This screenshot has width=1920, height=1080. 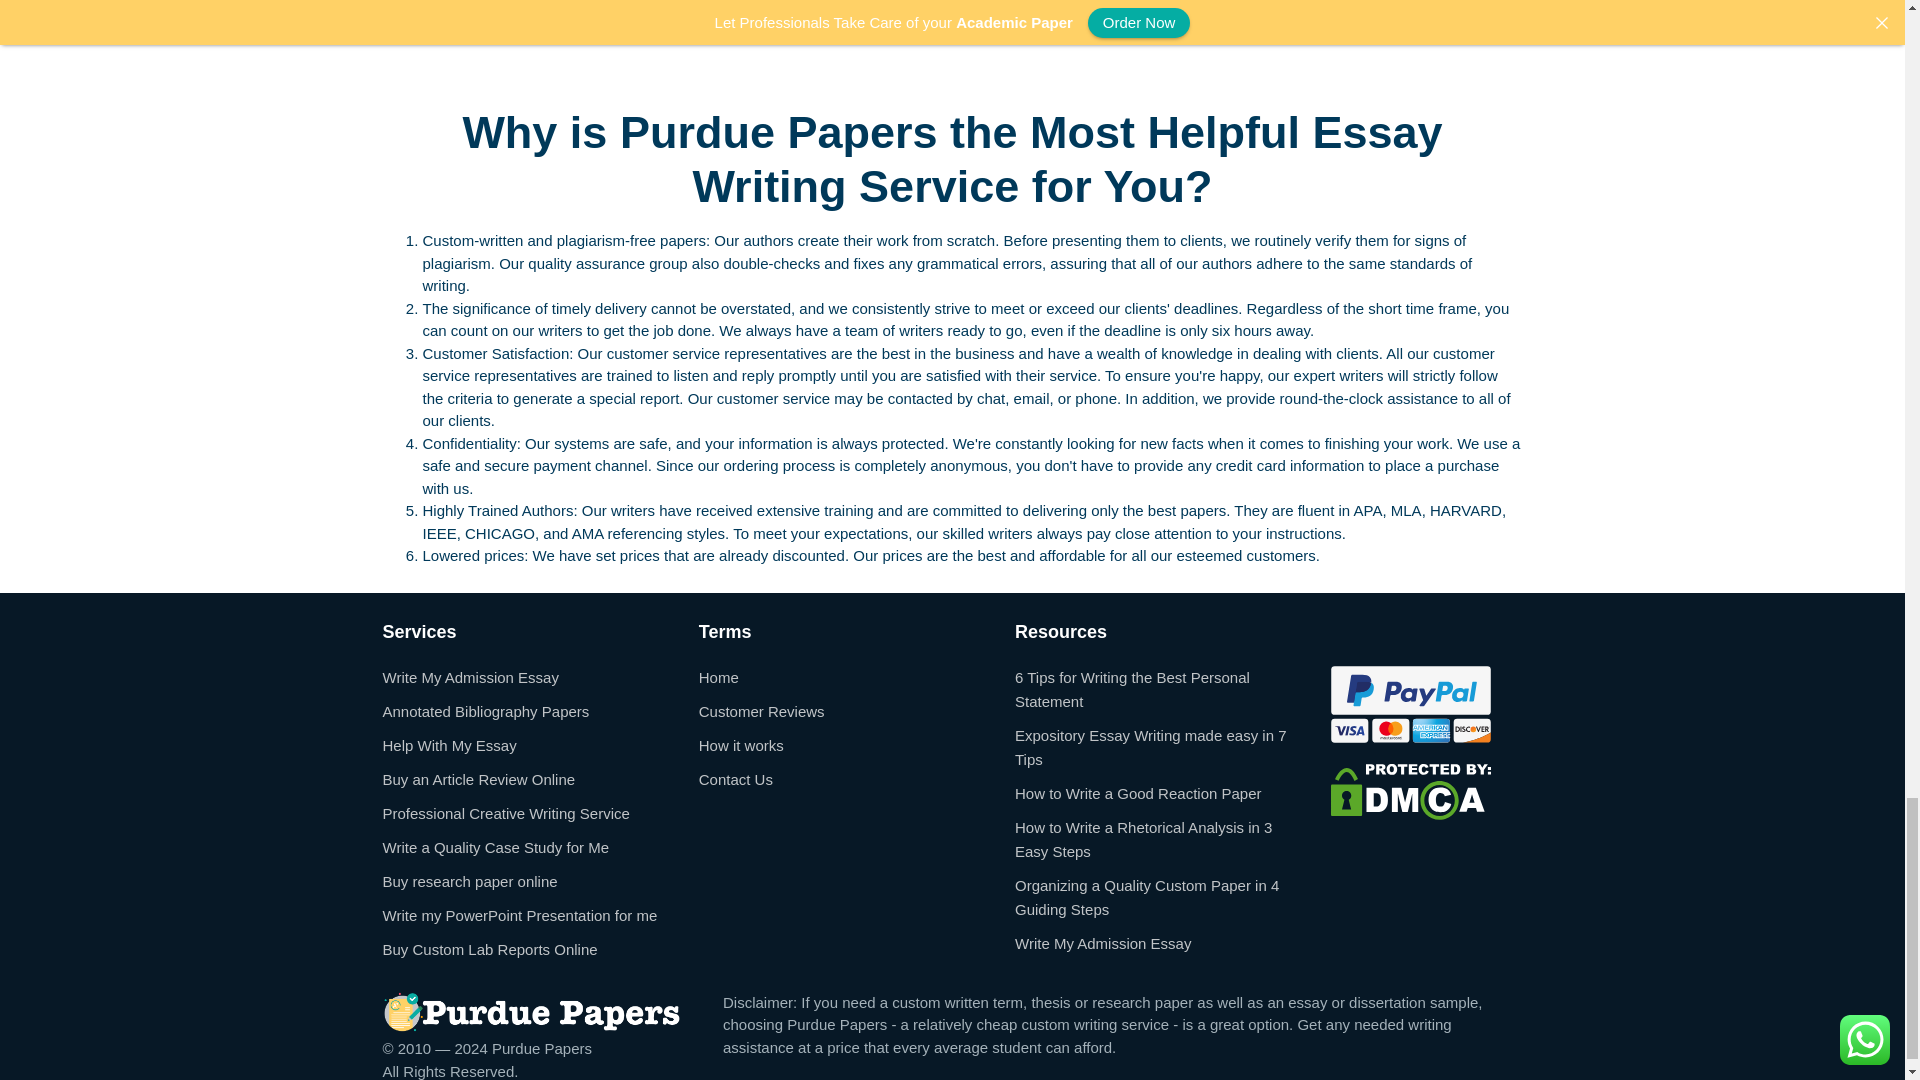 What do you see at coordinates (486, 710) in the screenshot?
I see `Annotated Bibliography Papers` at bounding box center [486, 710].